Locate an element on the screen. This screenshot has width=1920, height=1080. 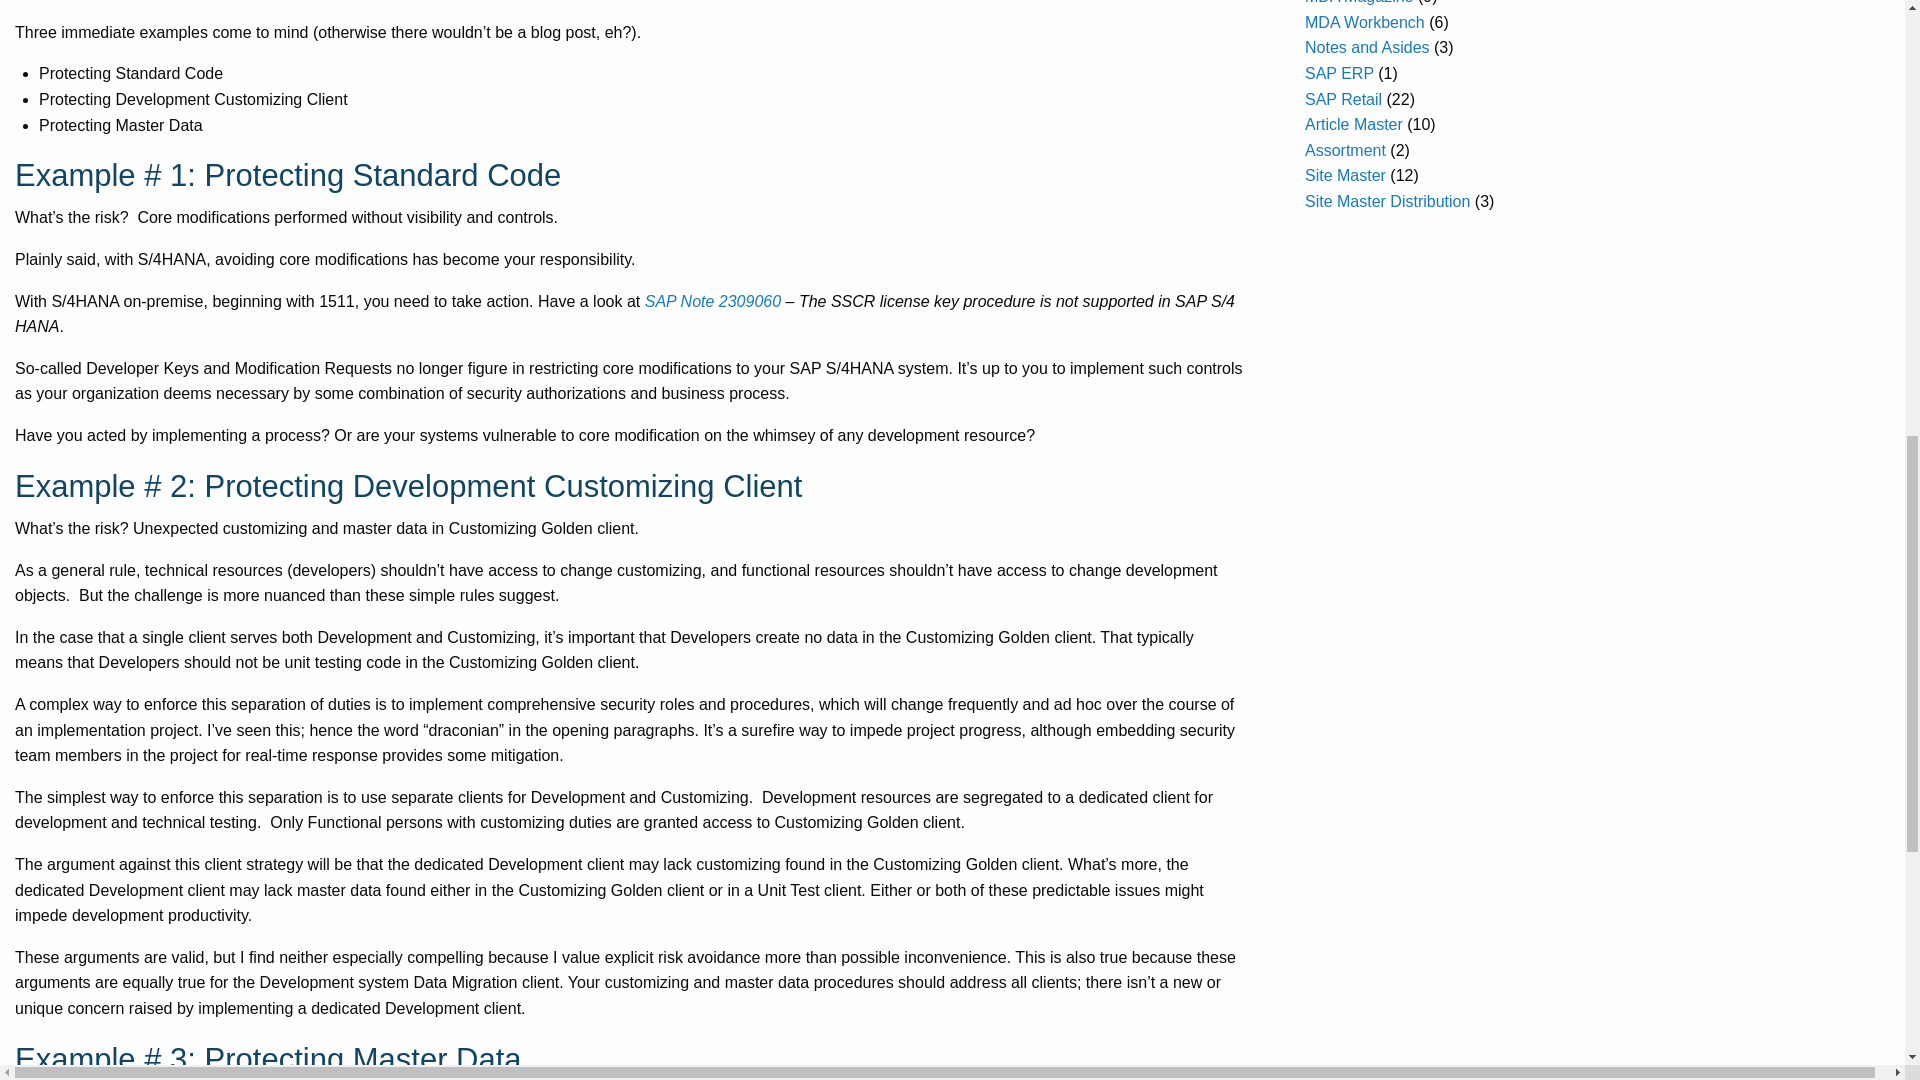
SAP ERP is located at coordinates (1340, 73).